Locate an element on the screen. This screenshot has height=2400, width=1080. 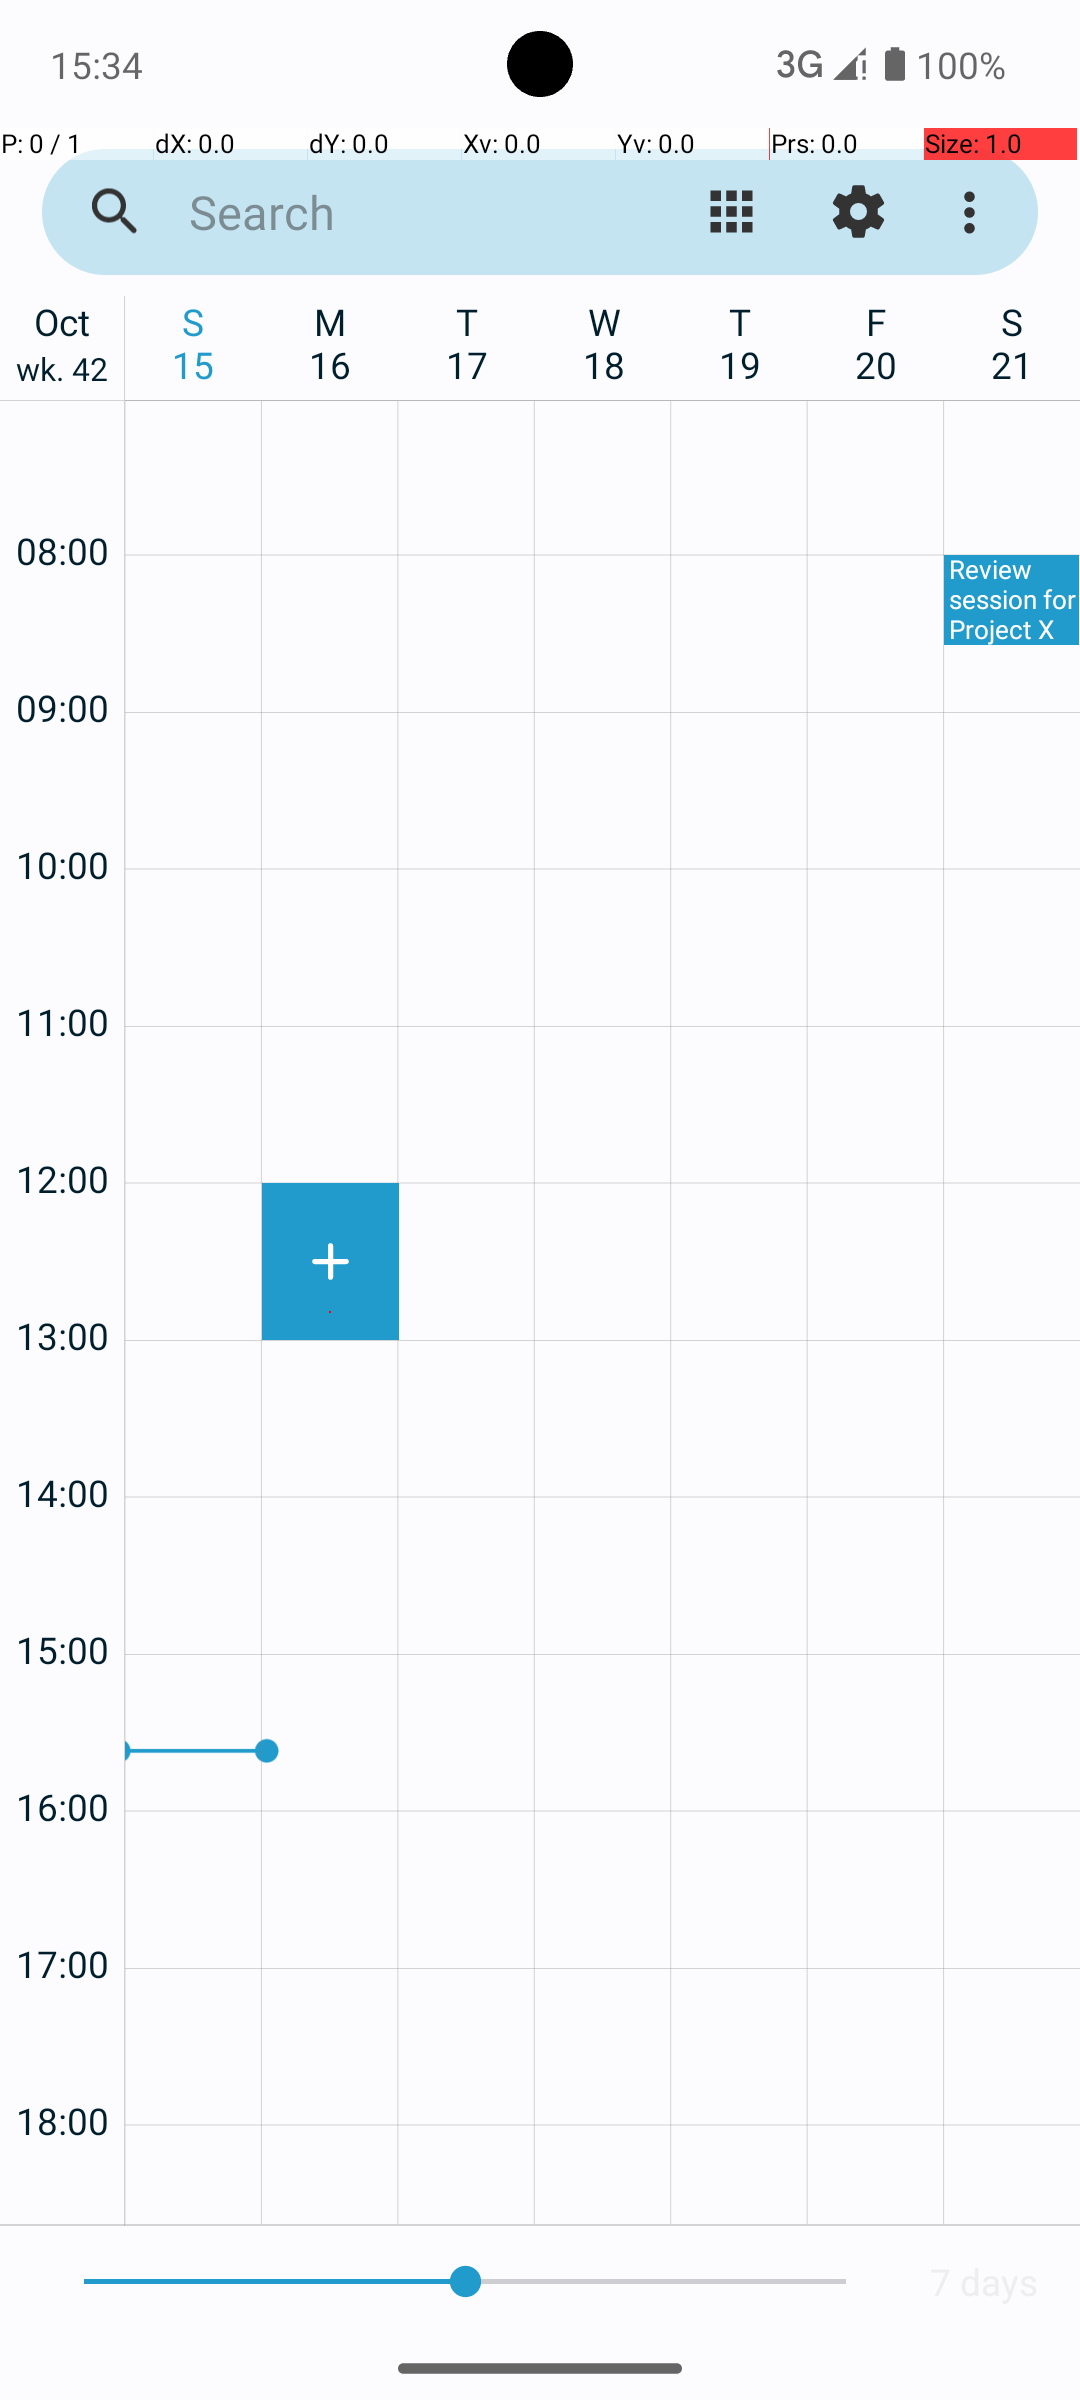
17:00 is located at coordinates (62, 1910).